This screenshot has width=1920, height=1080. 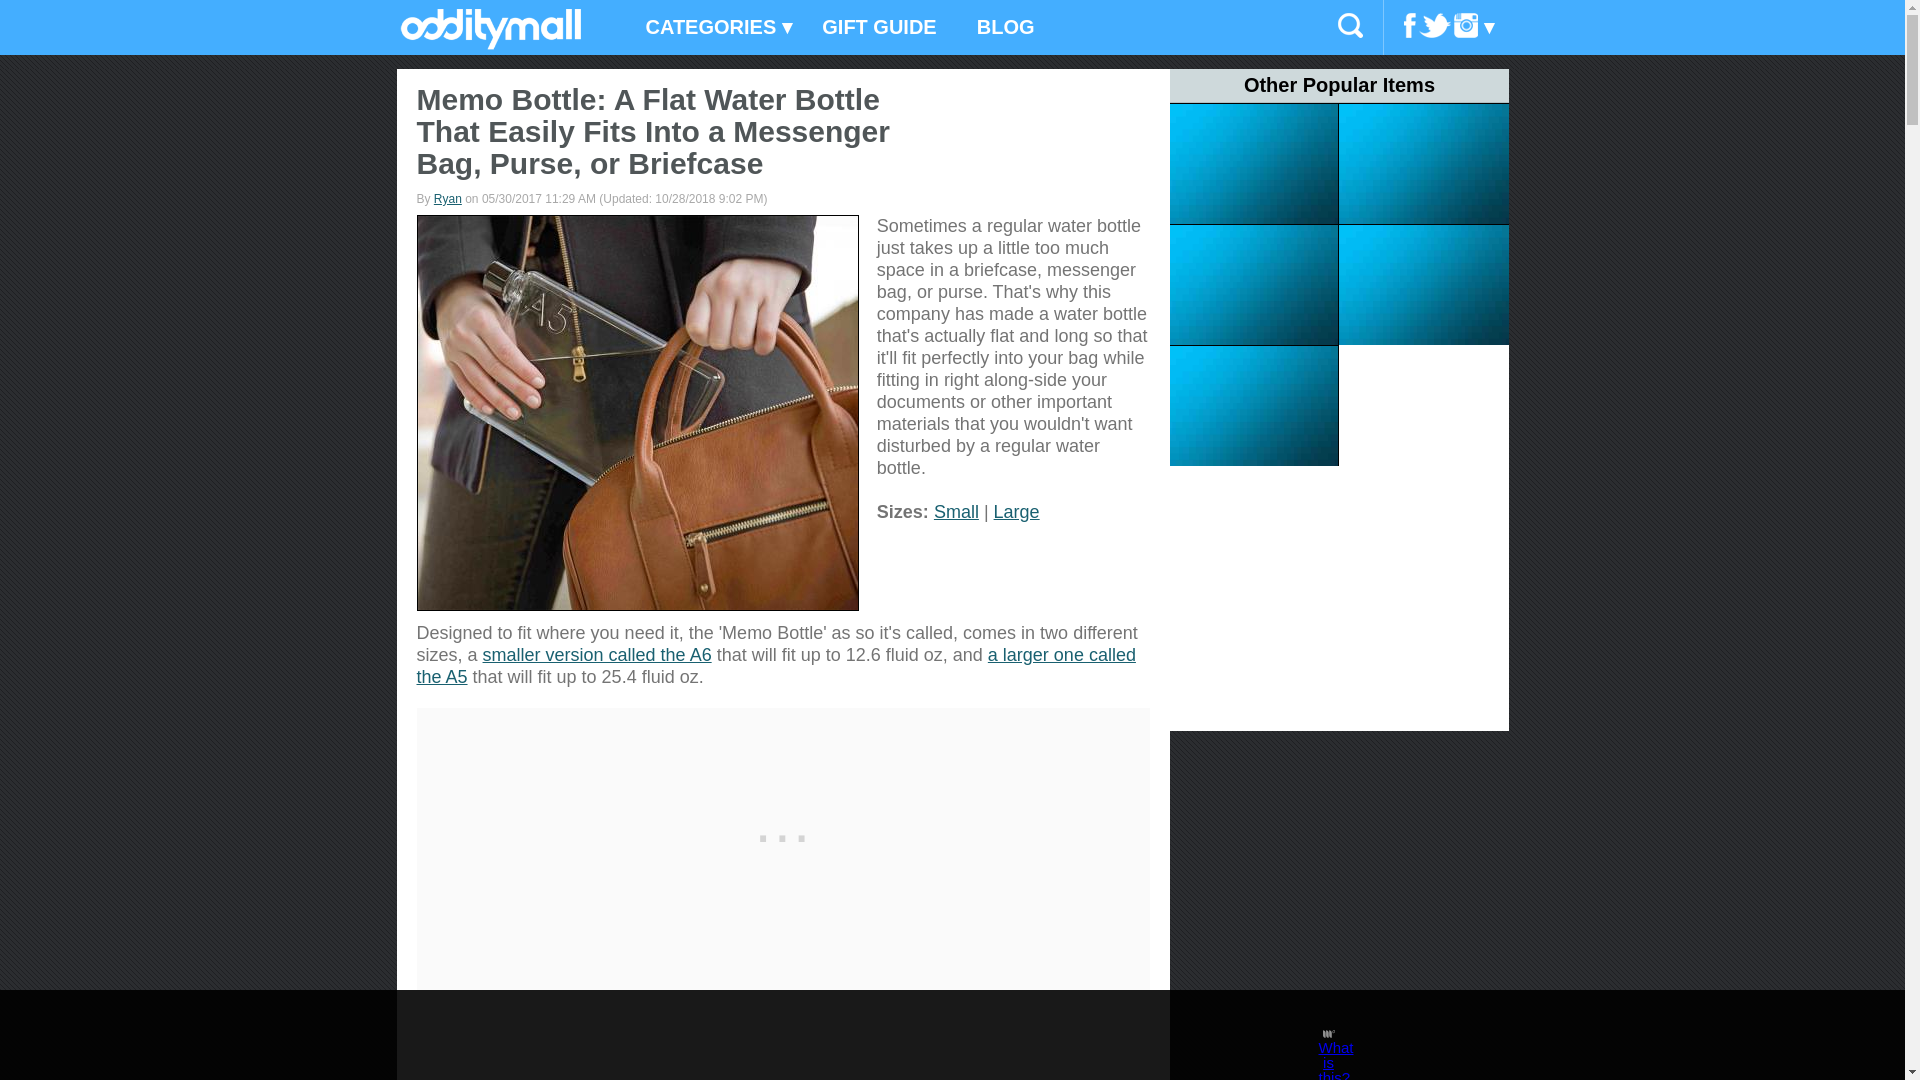 I want to click on smaller version called the A6, so click(x=598, y=654).